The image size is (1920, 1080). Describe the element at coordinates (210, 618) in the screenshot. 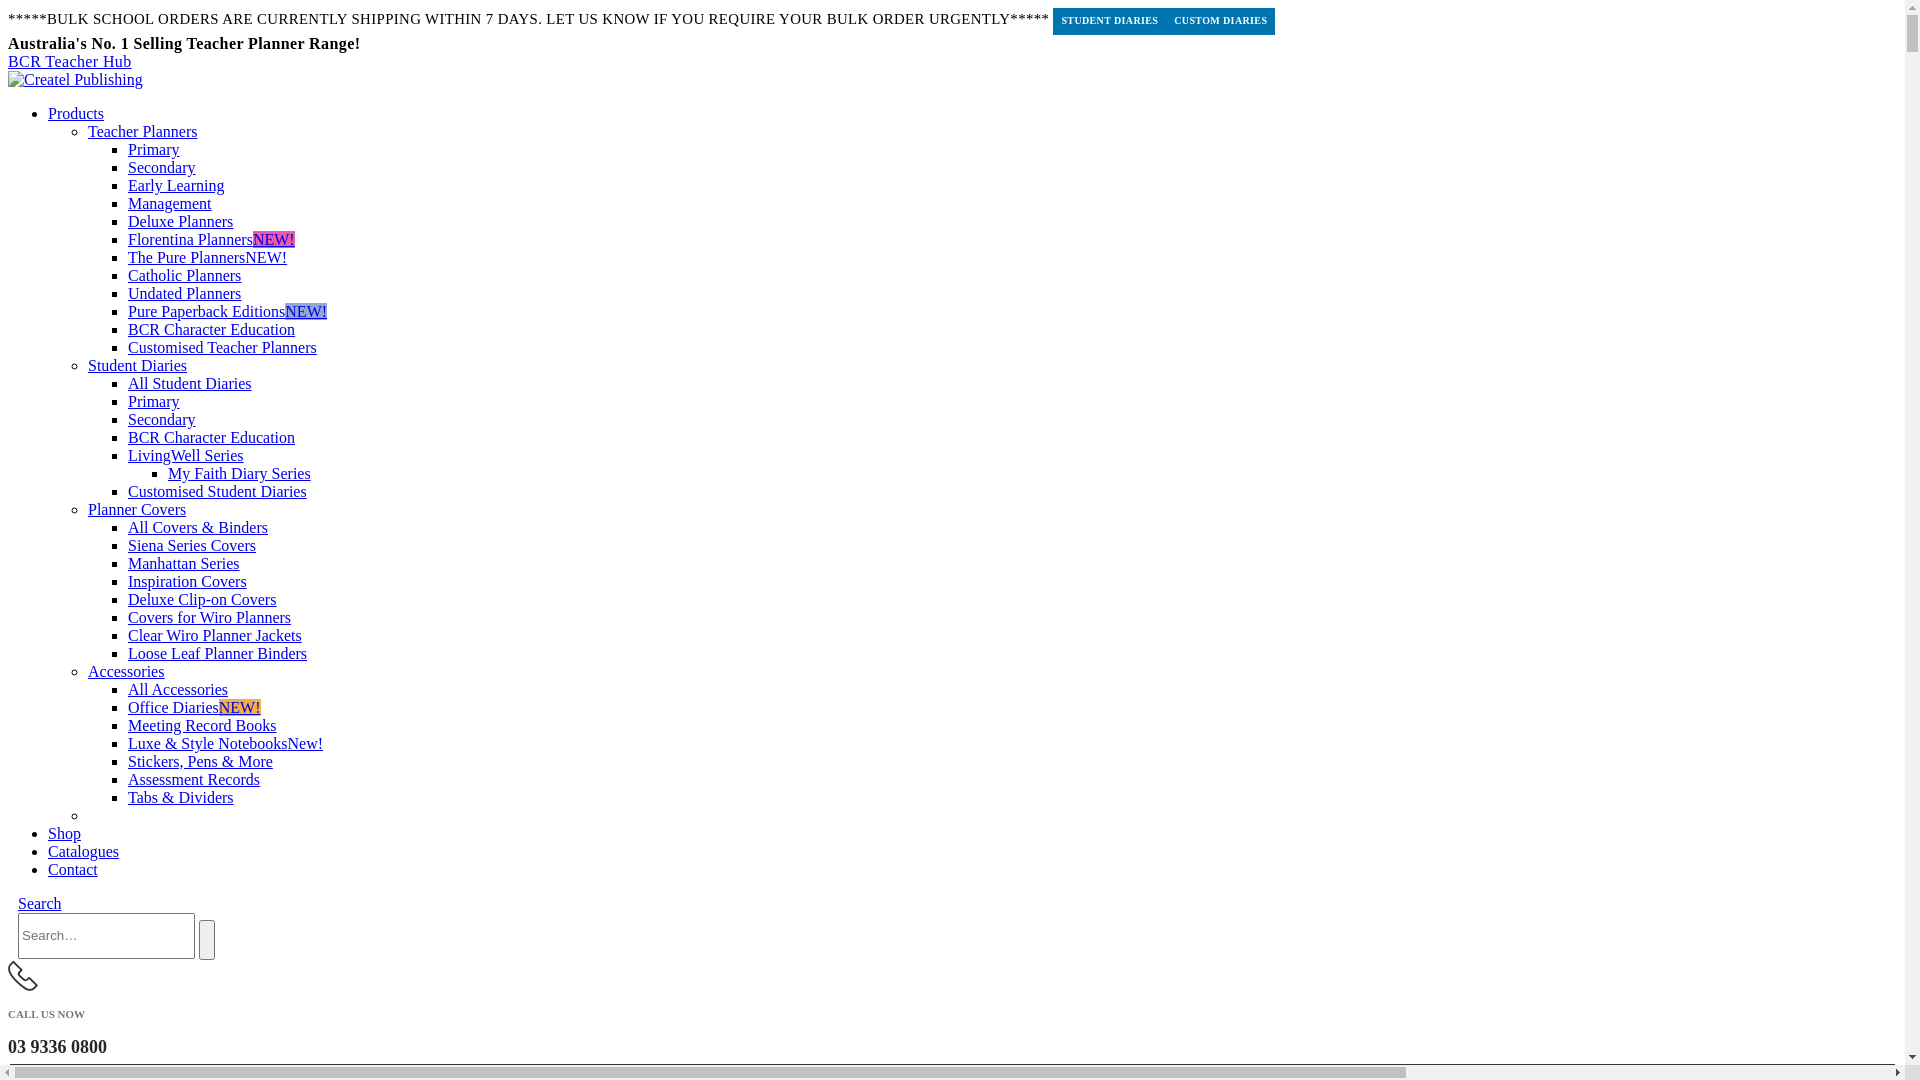

I see `Covers for Wiro Planners` at that location.